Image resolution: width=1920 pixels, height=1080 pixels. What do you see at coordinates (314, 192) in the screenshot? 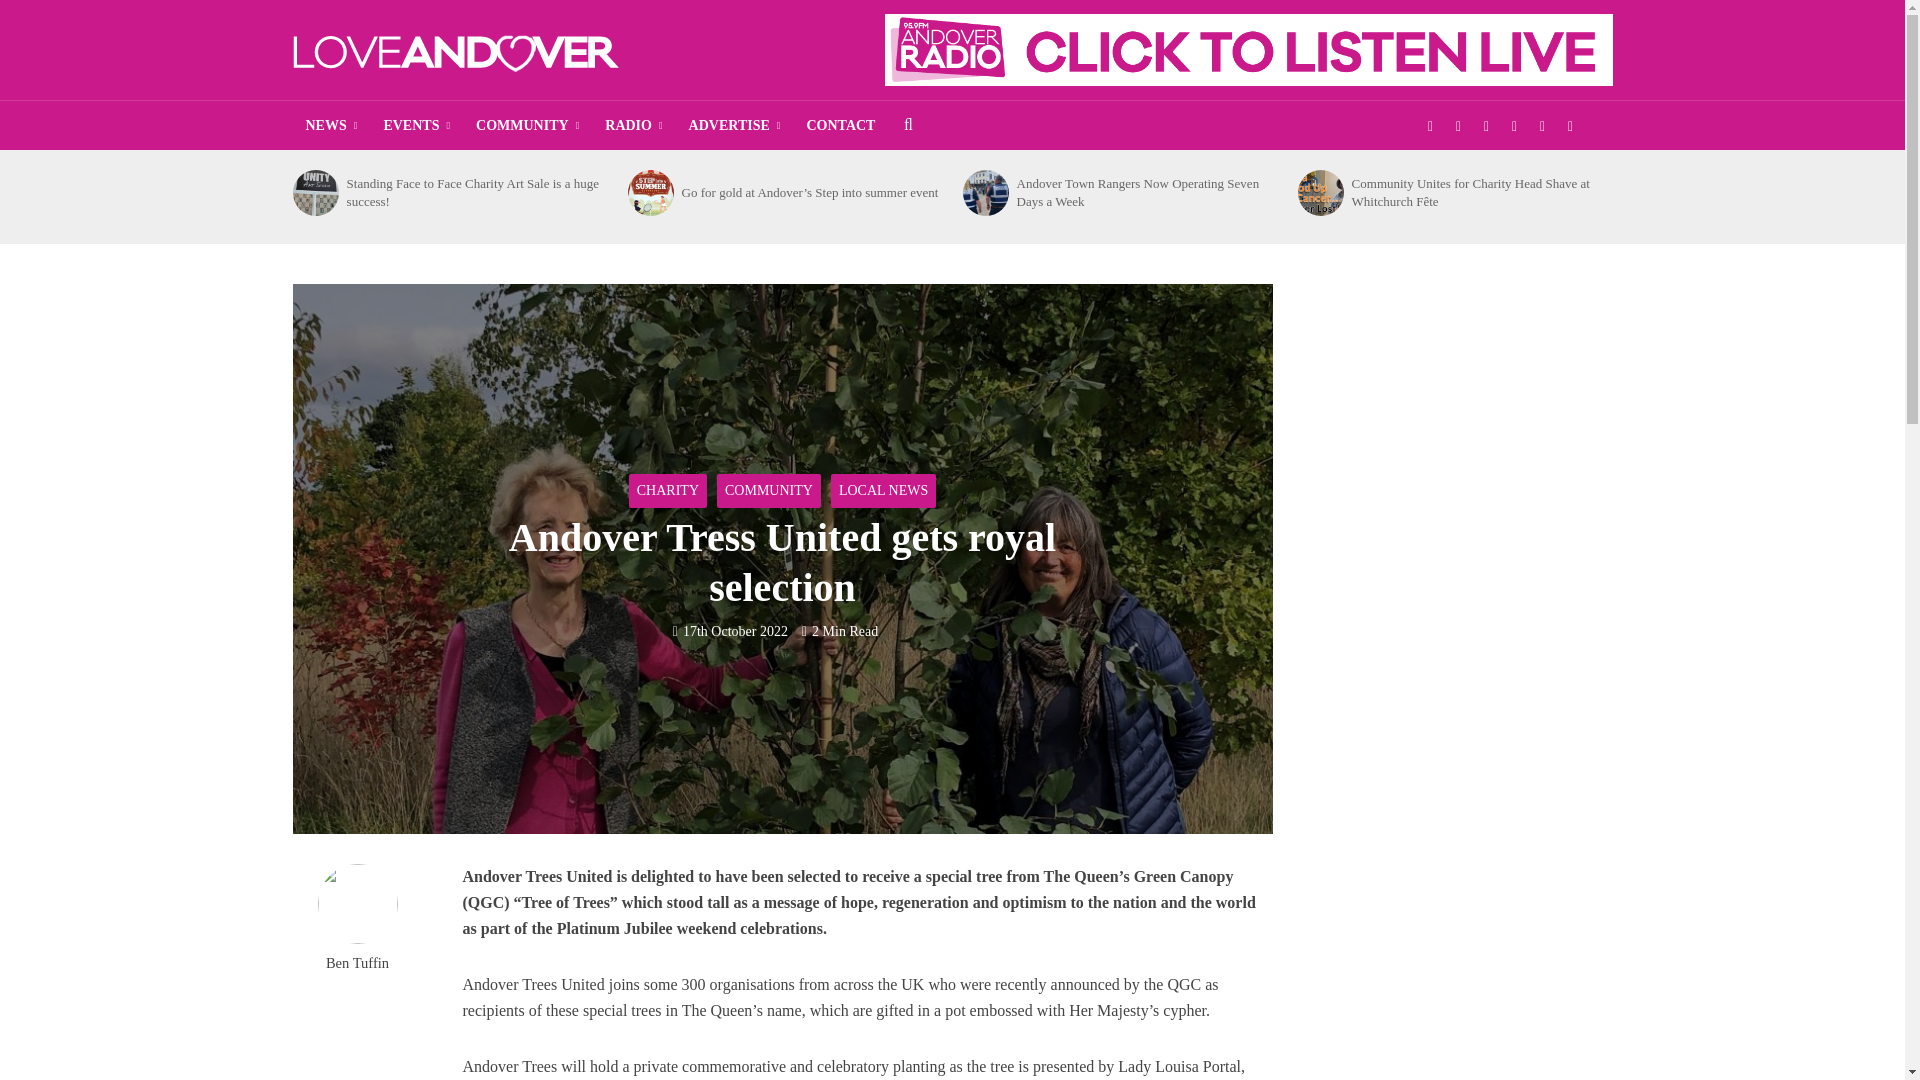
I see `Standing Face to Face Charity Art Sale is a huge success!` at bounding box center [314, 192].